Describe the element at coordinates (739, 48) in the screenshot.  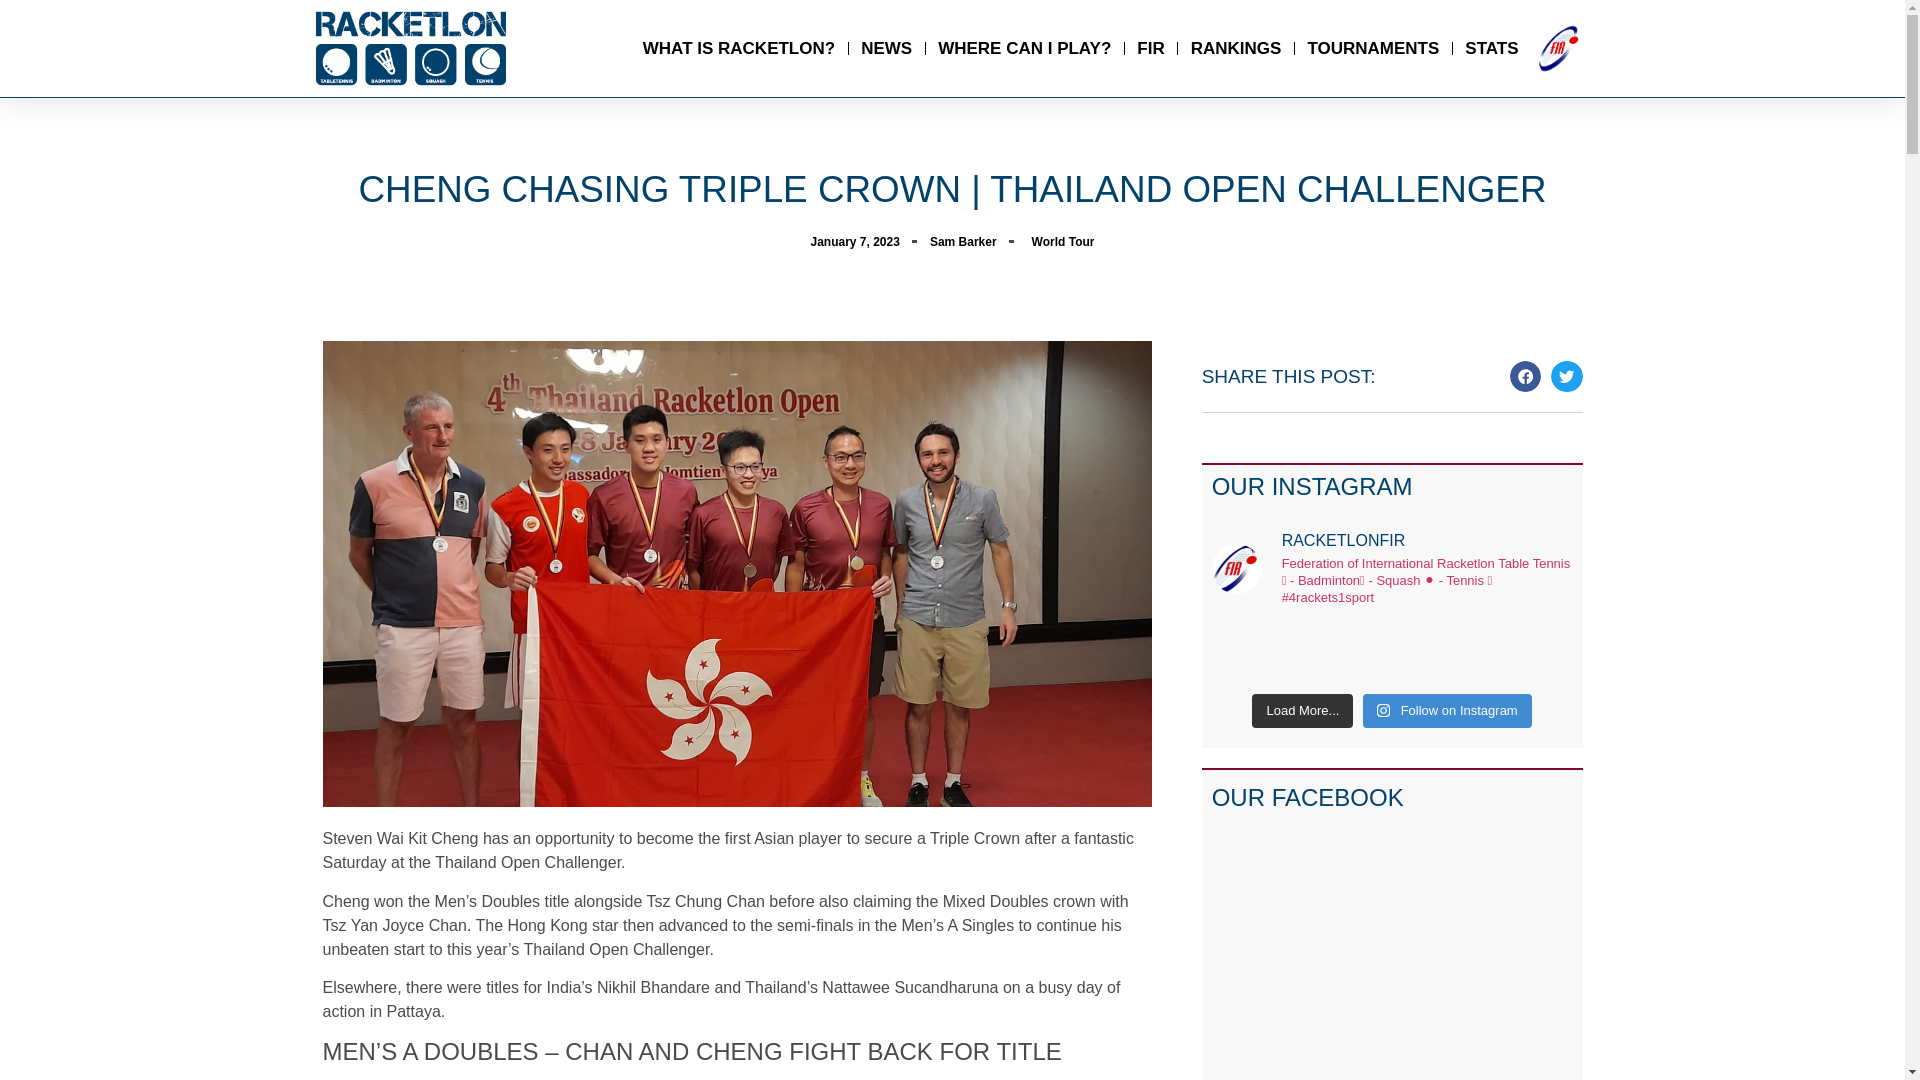
I see `WHAT IS RACKETLON?` at that location.